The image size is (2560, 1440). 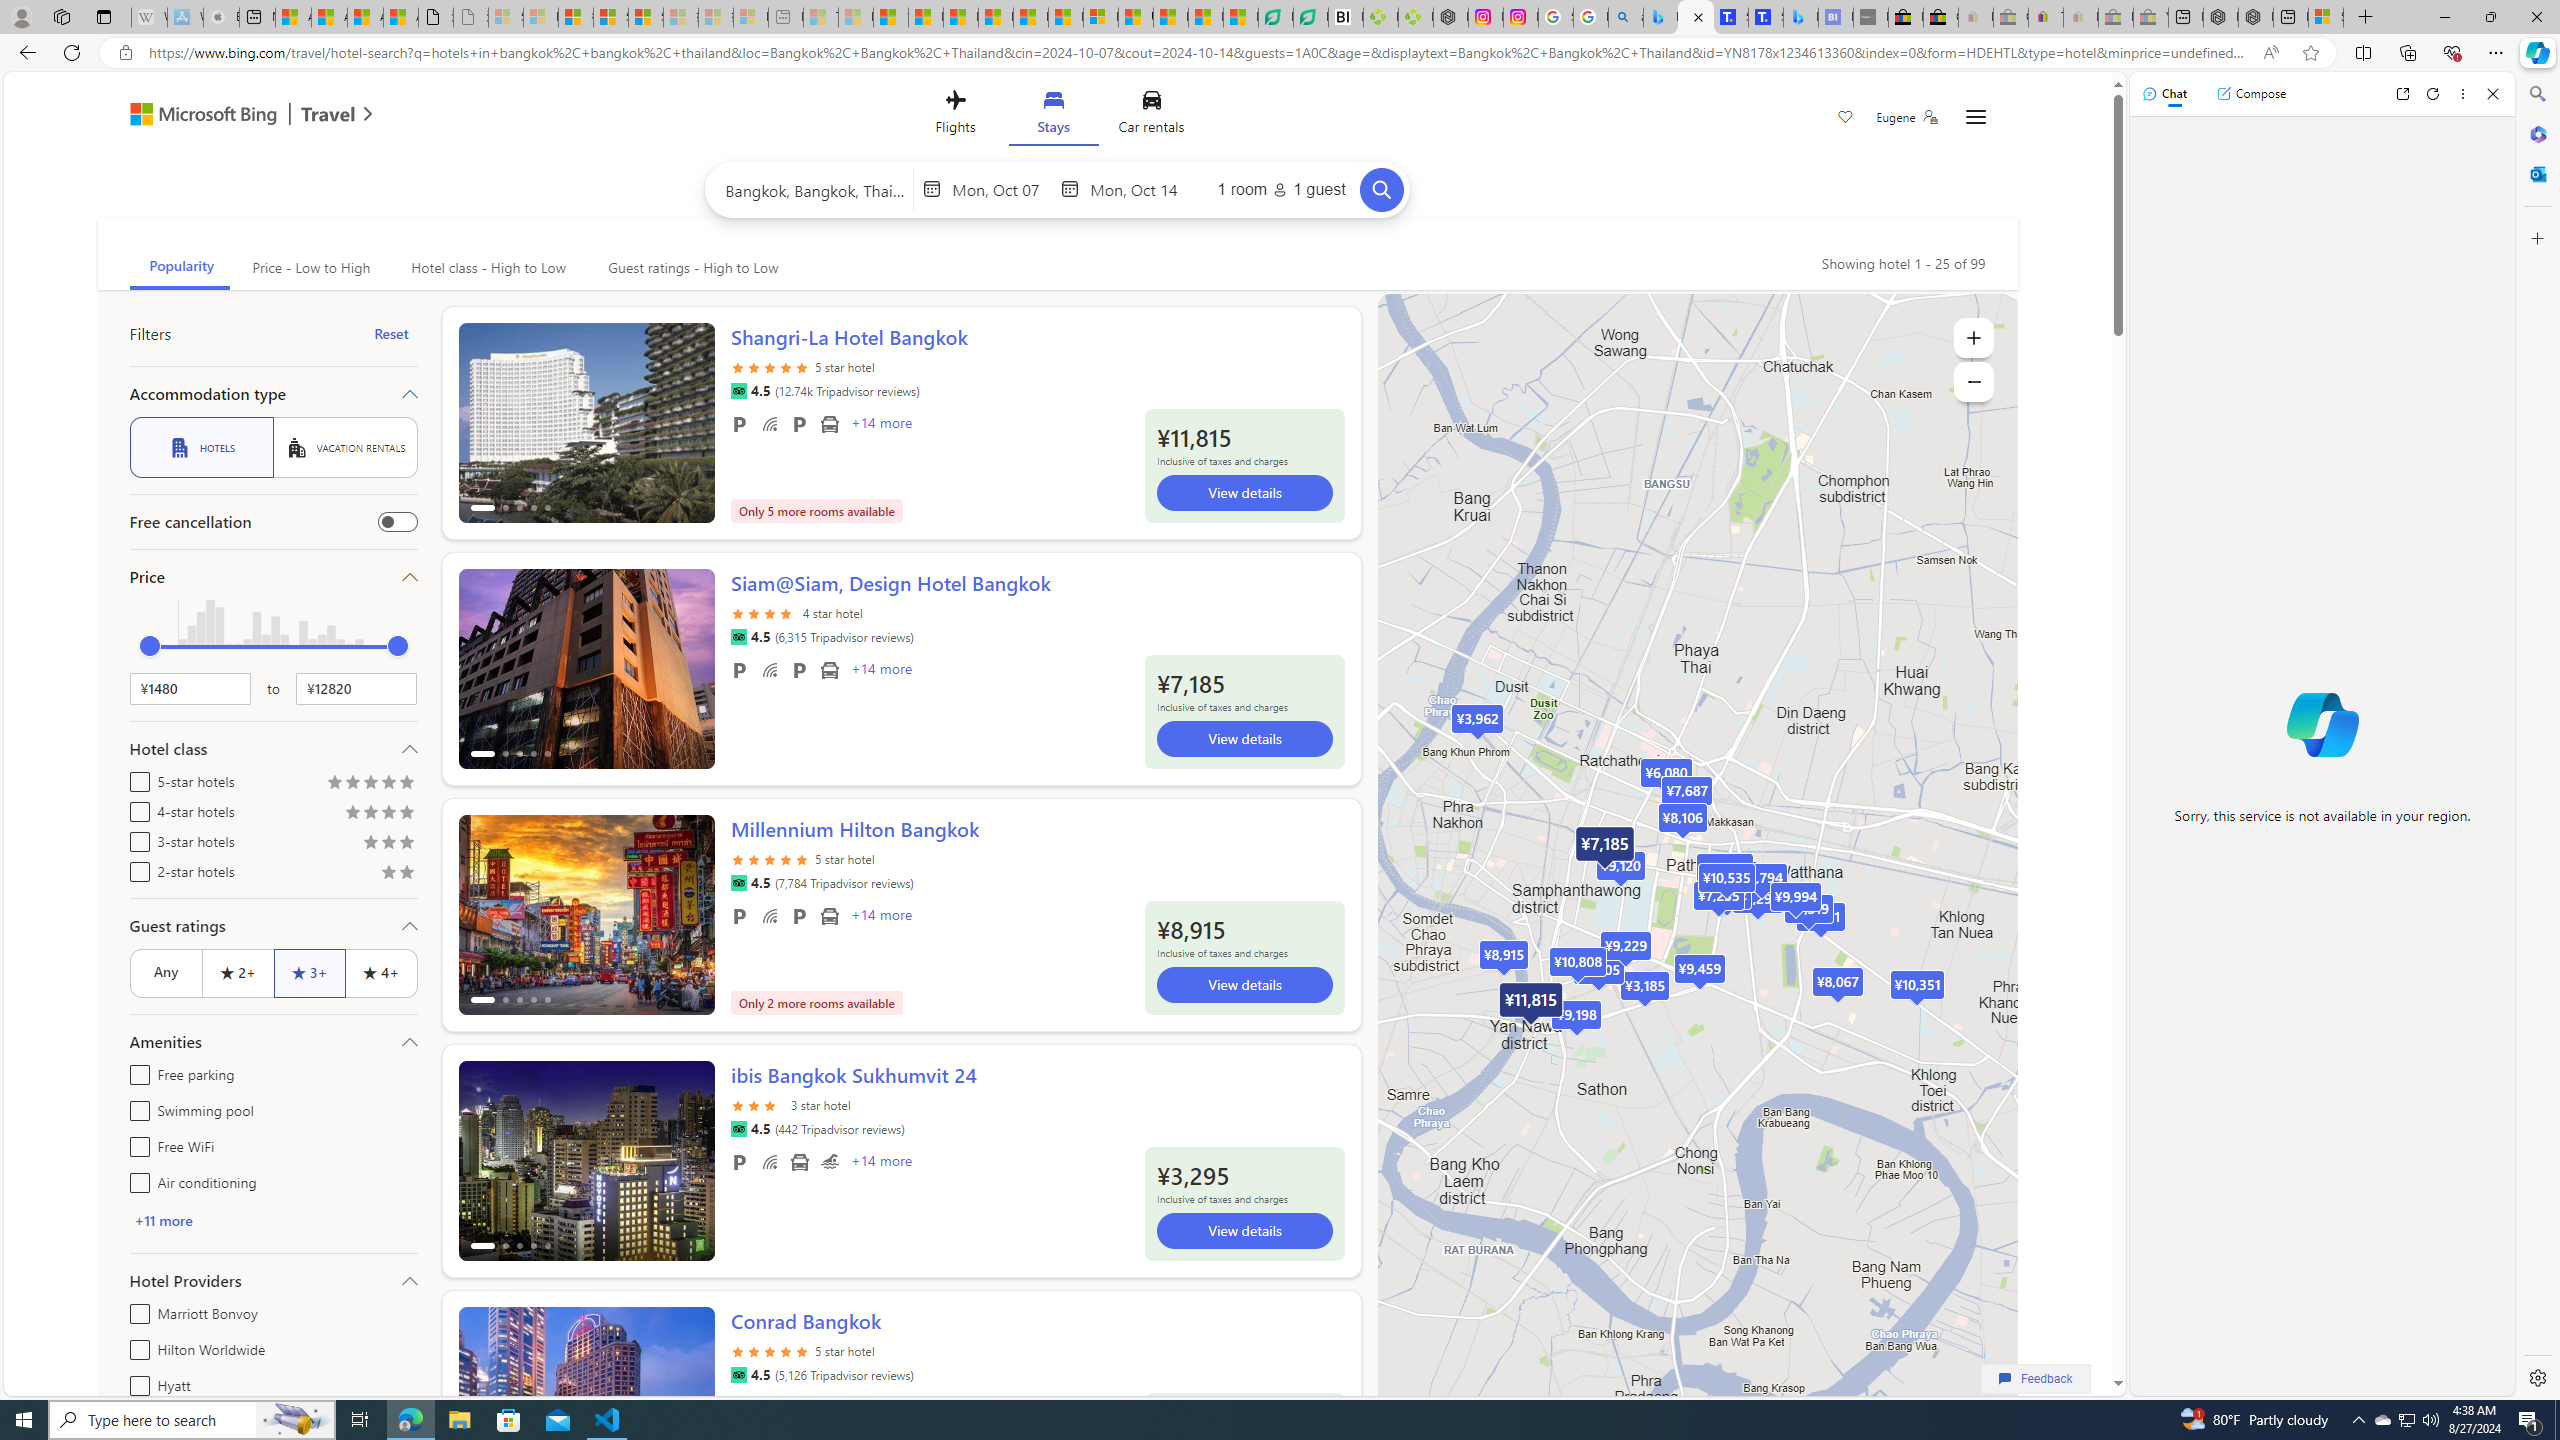 What do you see at coordinates (800, 916) in the screenshot?
I see `Valet parking` at bounding box center [800, 916].